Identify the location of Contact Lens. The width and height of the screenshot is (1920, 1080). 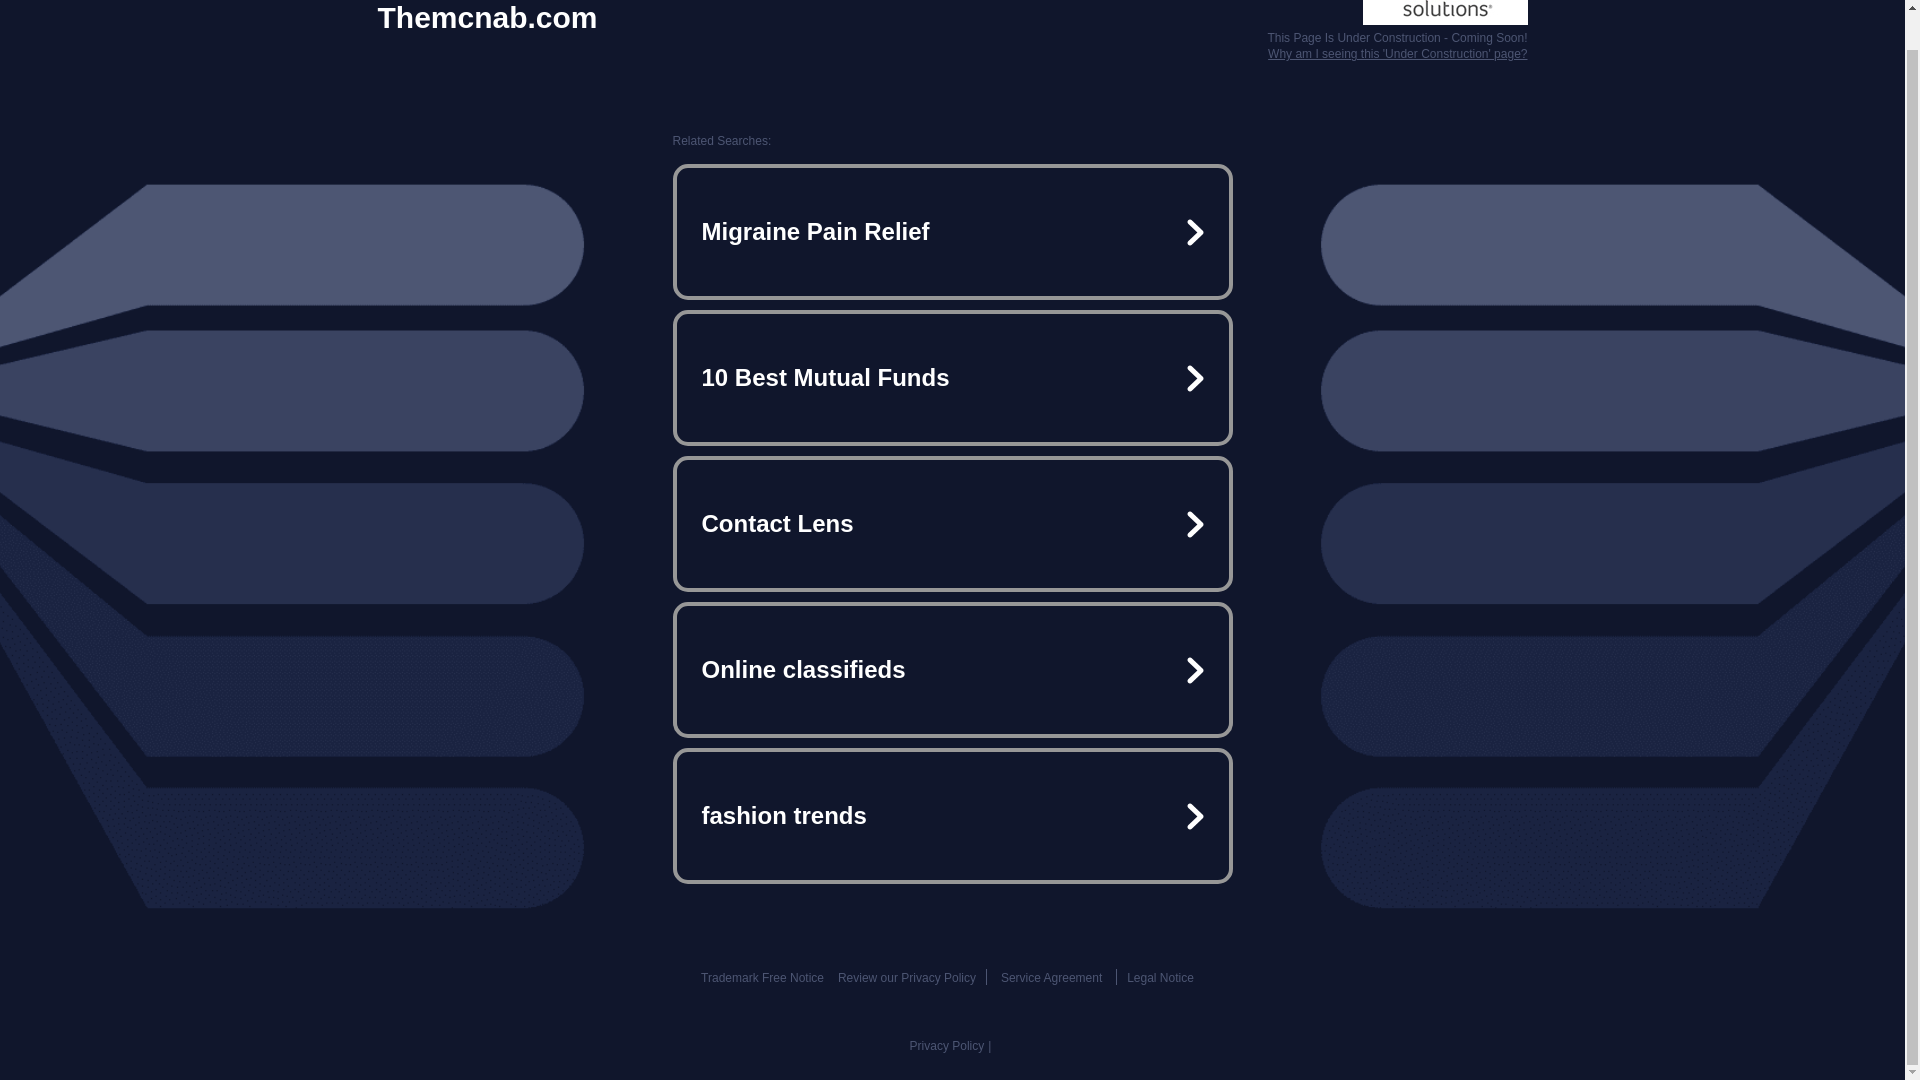
(952, 524).